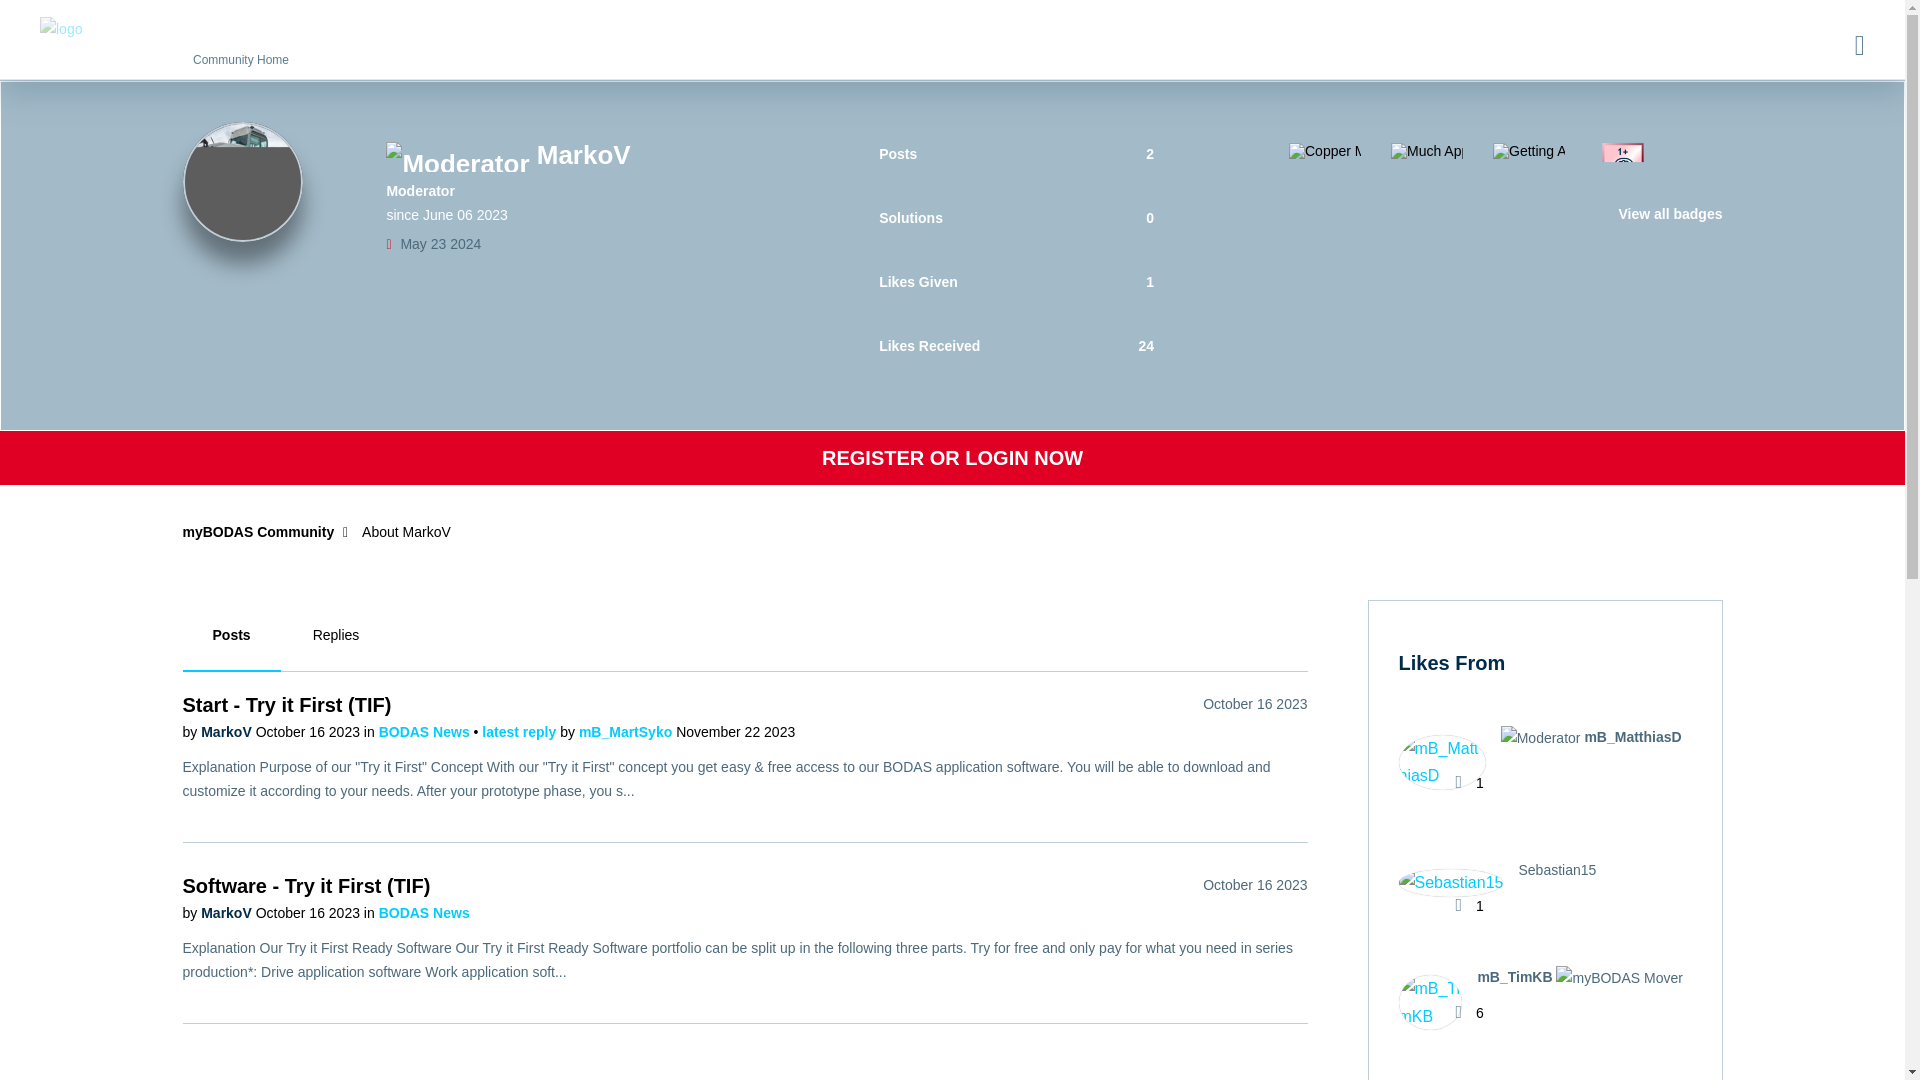 The image size is (1920, 1080). I want to click on Moderator, so click(457, 156).